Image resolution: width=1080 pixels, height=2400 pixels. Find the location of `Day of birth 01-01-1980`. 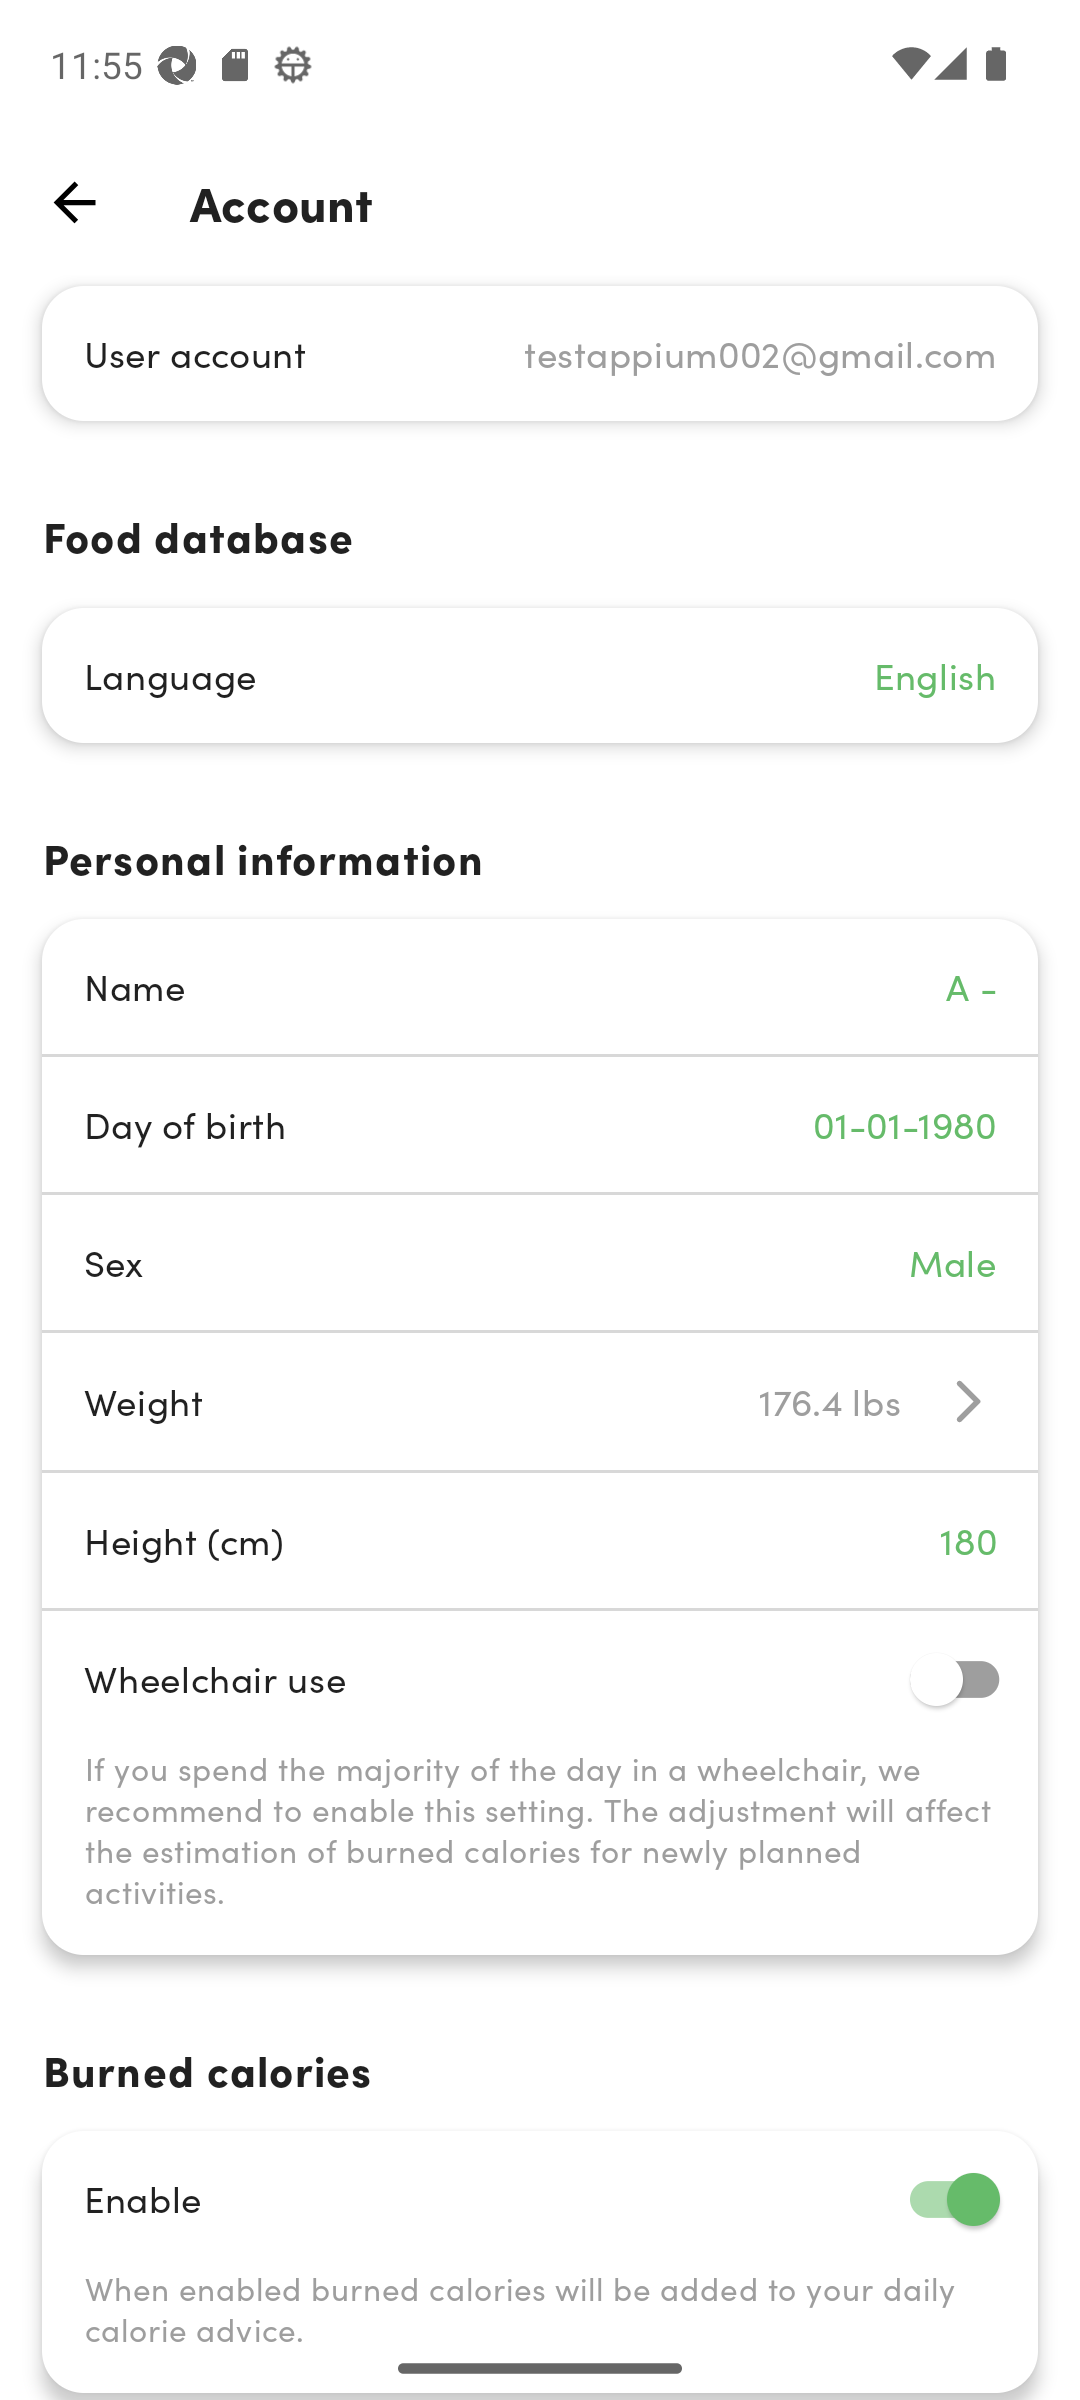

Day of birth 01-01-1980 is located at coordinates (540, 1124).